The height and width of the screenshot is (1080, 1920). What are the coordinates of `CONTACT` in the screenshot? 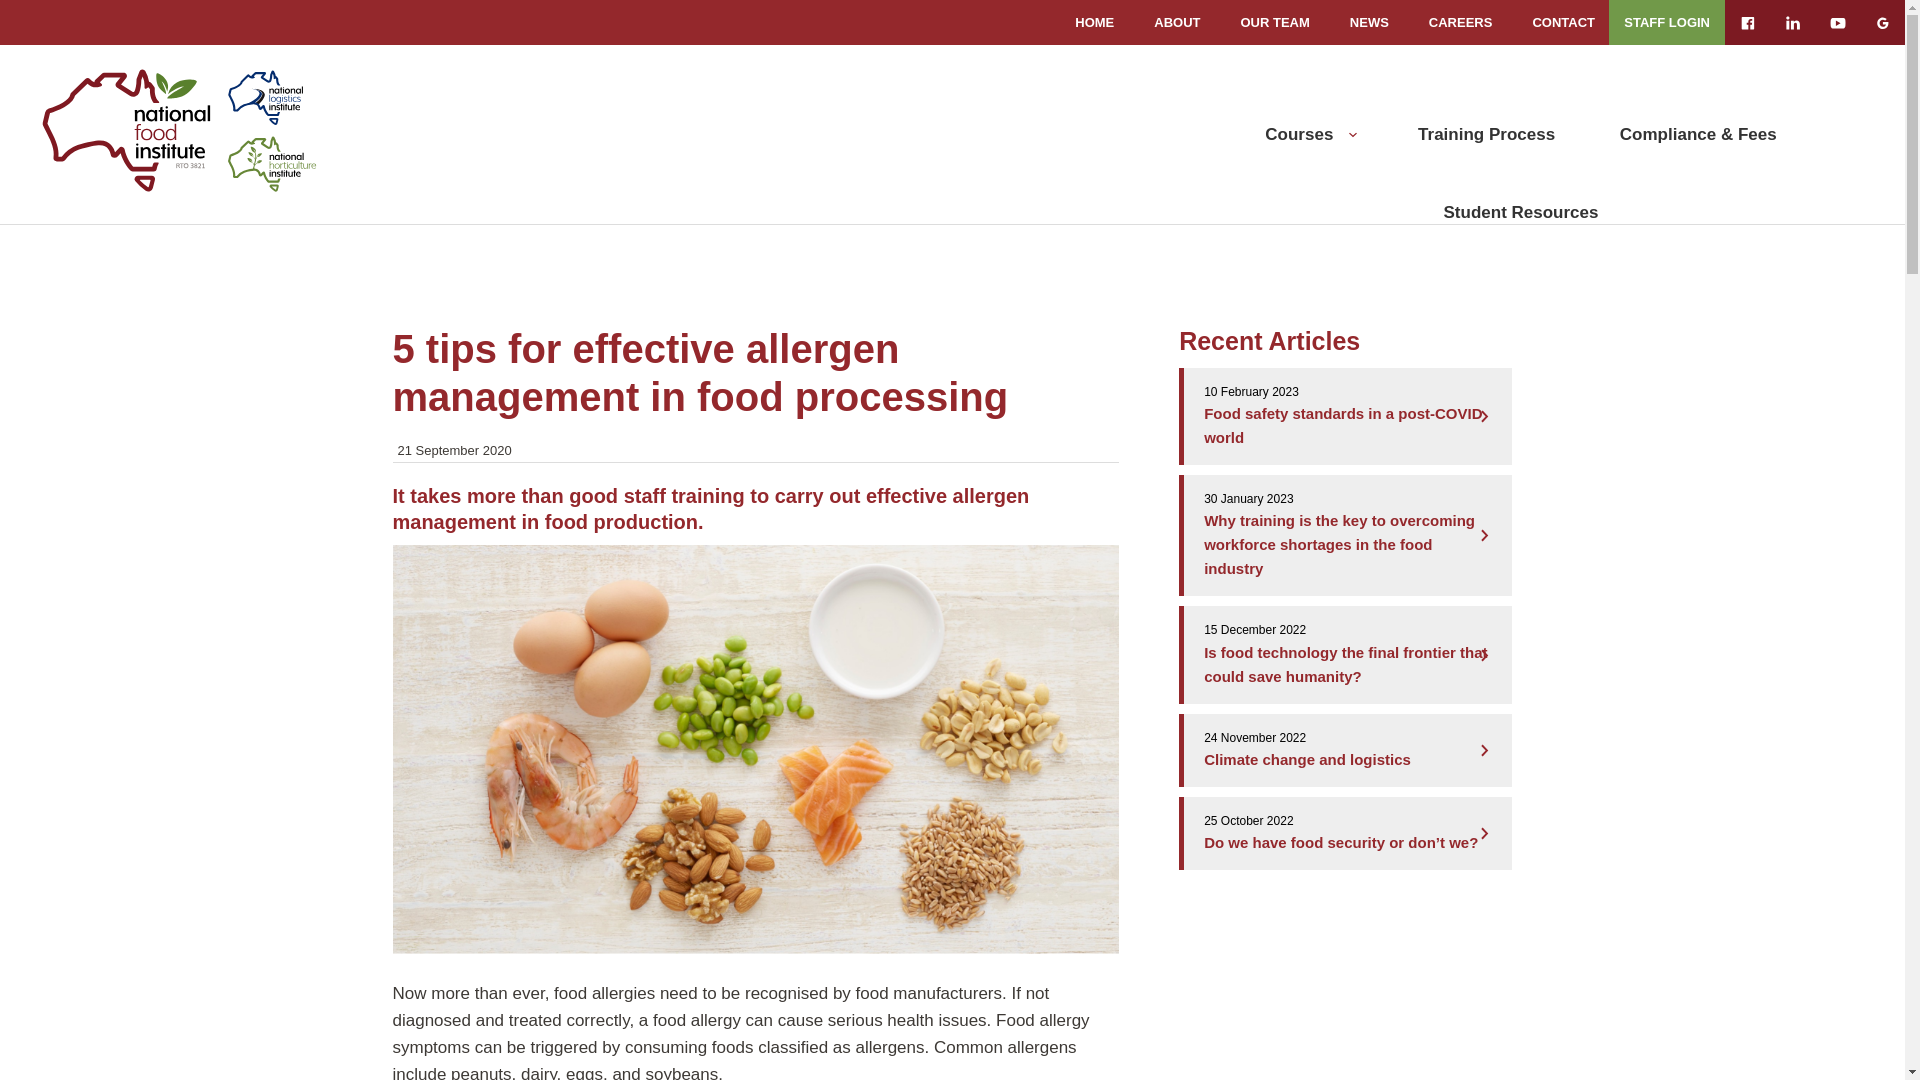 It's located at (1564, 22).